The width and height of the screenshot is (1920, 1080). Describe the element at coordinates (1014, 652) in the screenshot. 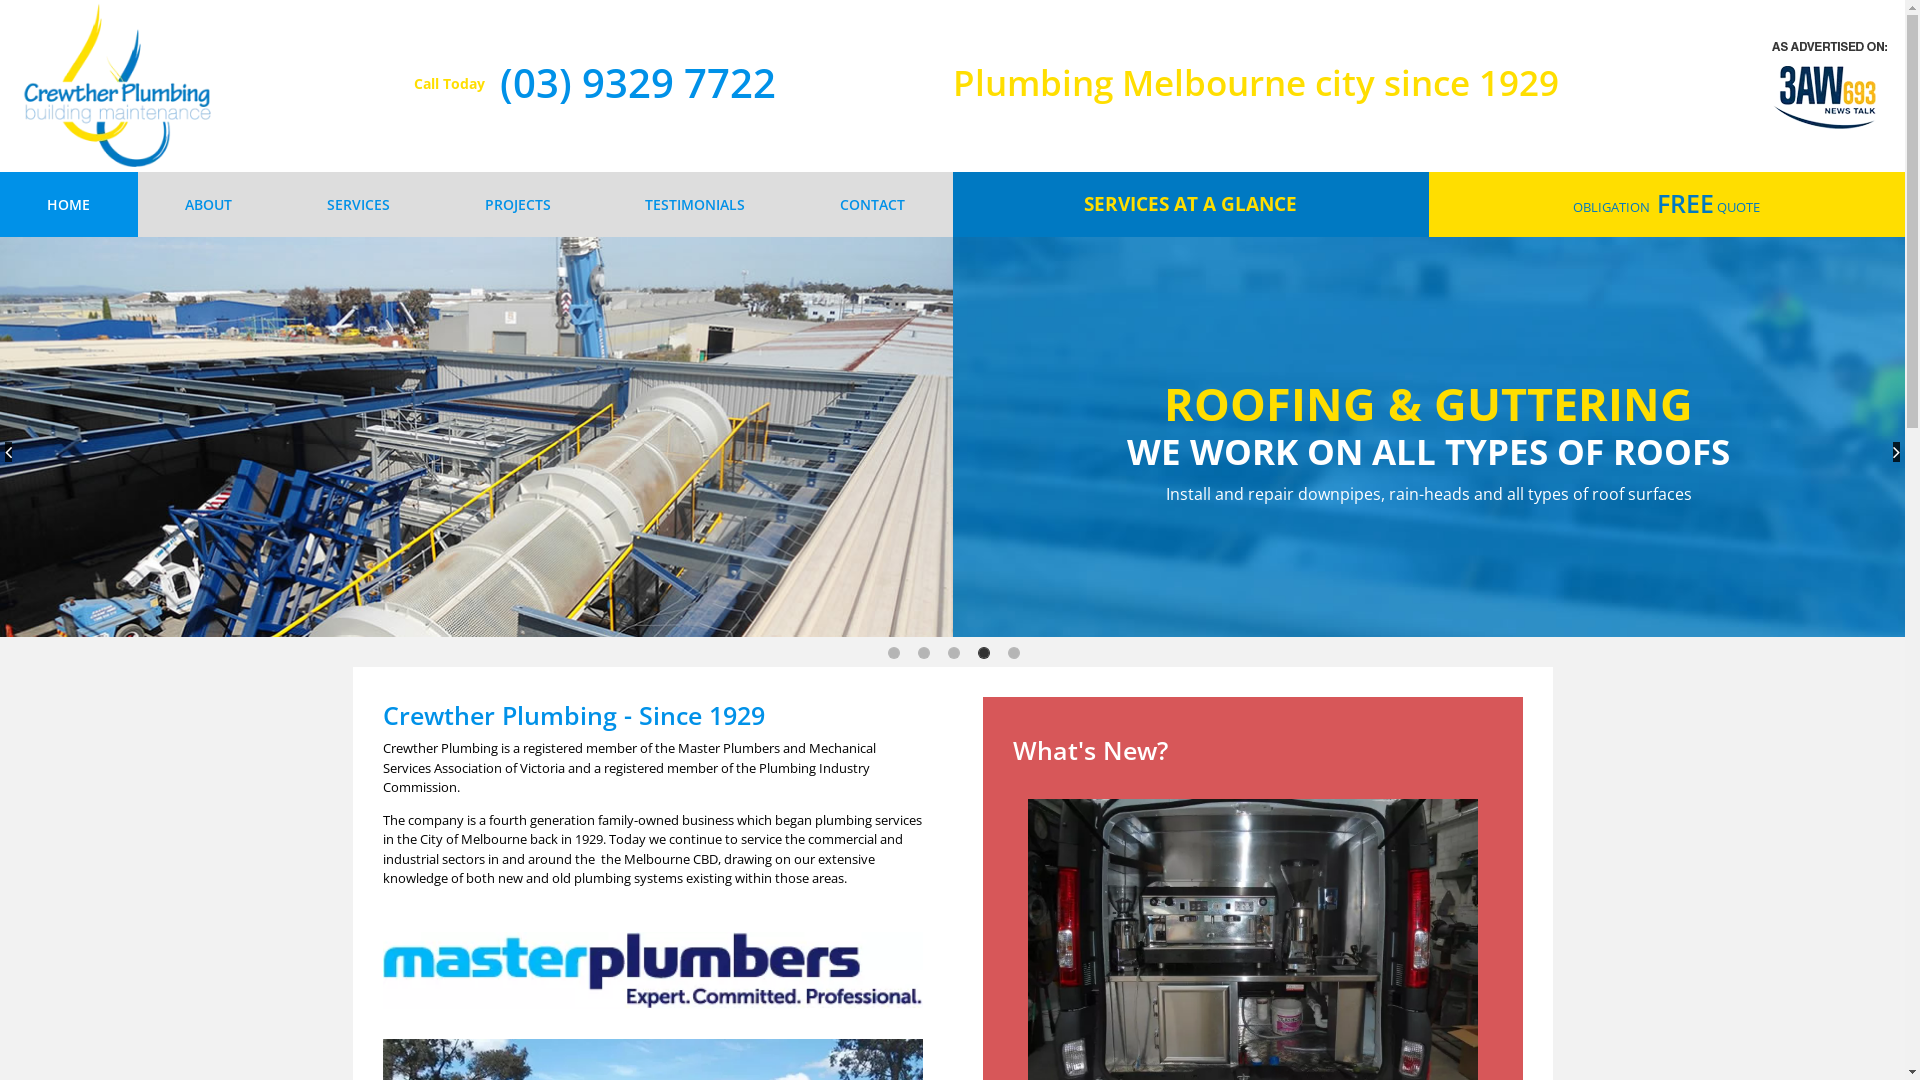

I see `5` at that location.